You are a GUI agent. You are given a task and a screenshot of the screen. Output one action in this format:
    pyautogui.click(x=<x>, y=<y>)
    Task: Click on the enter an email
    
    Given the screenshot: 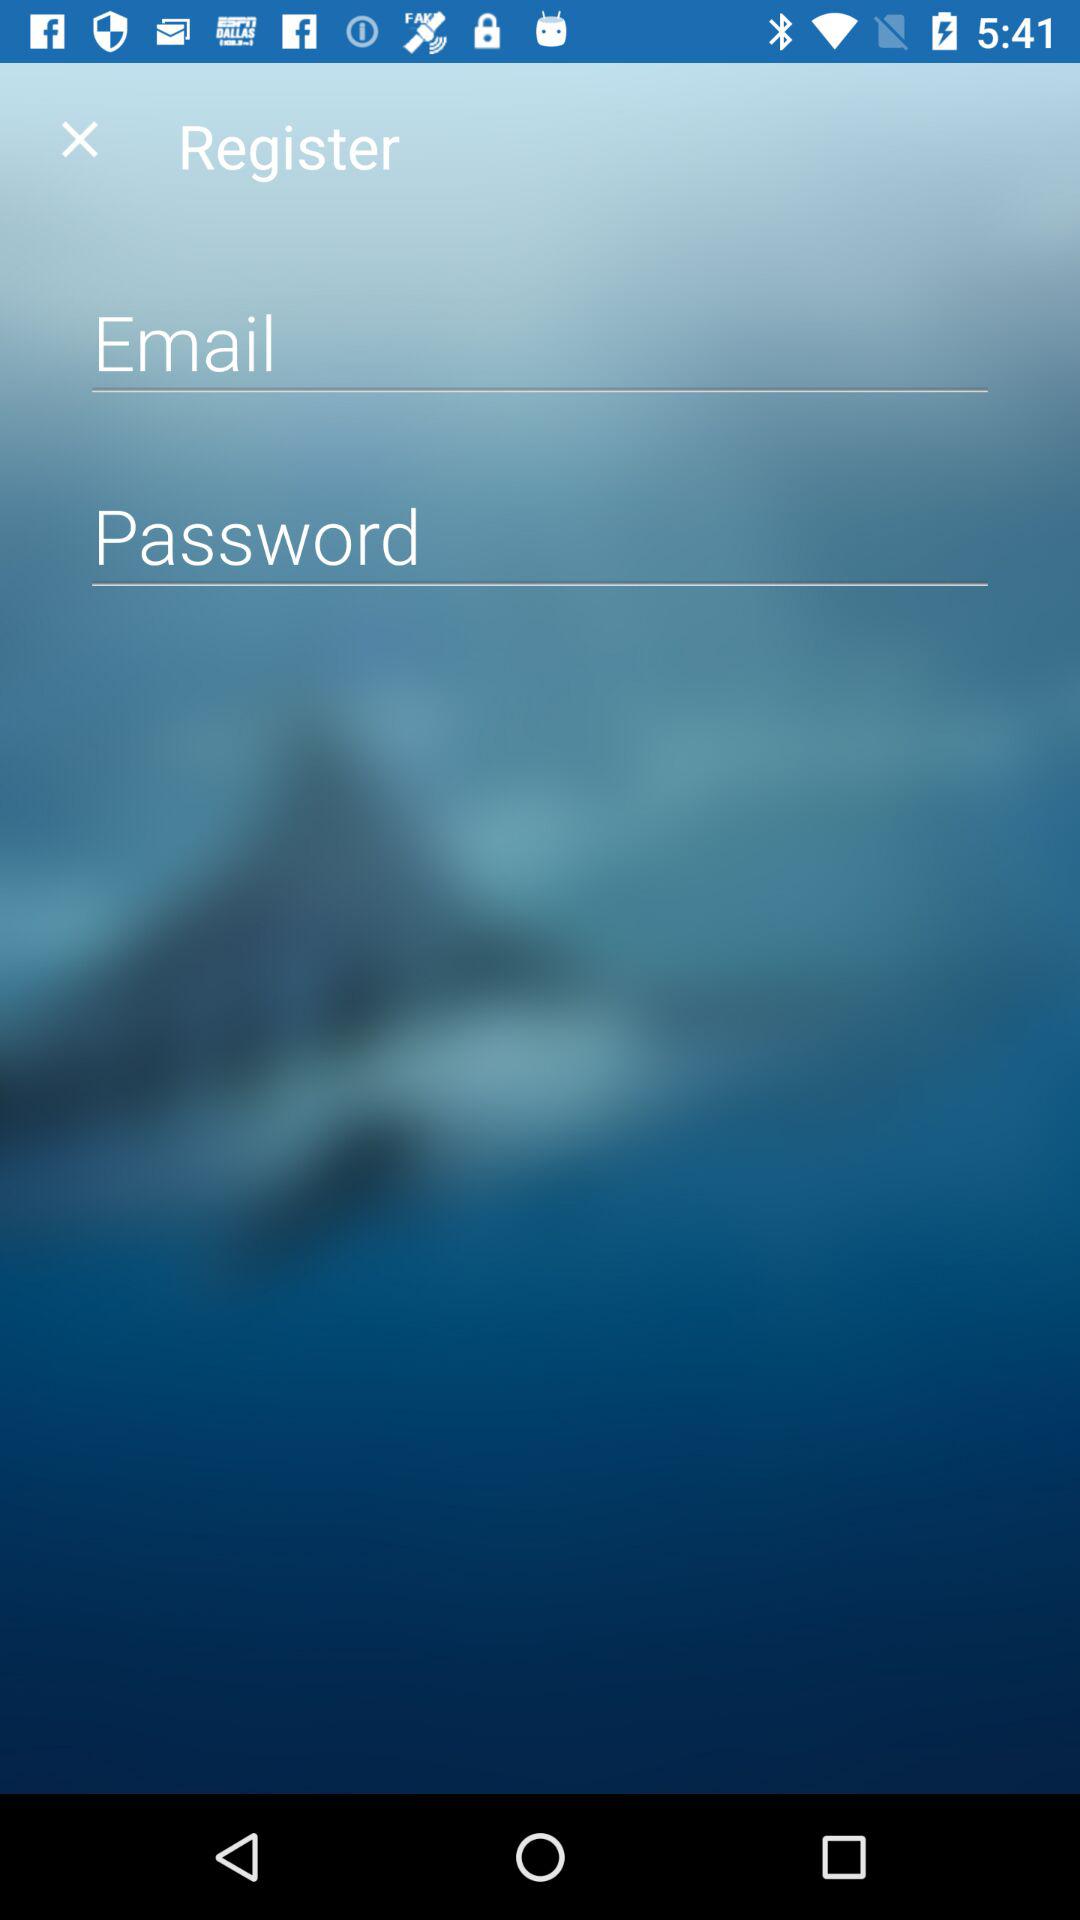 What is the action you would take?
    pyautogui.click(x=540, y=342)
    